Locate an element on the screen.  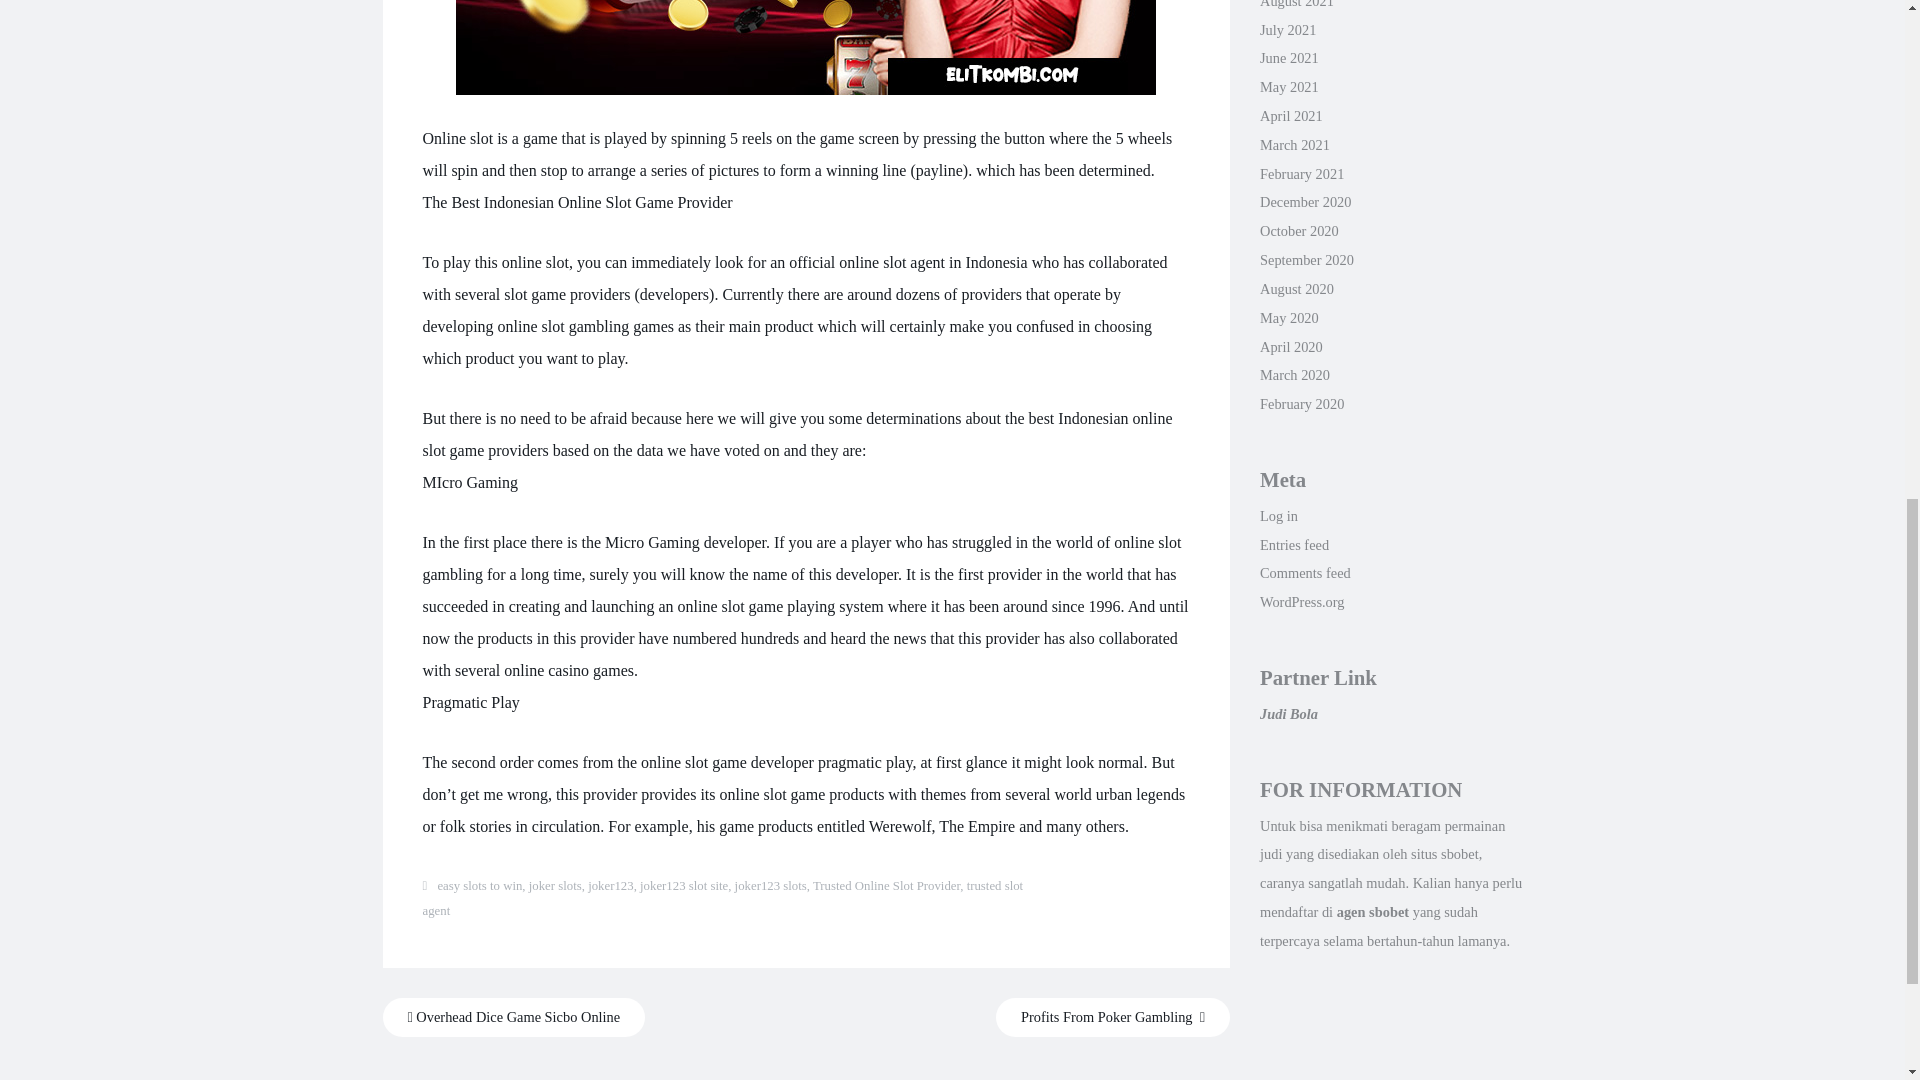
August 2021 is located at coordinates (1296, 4).